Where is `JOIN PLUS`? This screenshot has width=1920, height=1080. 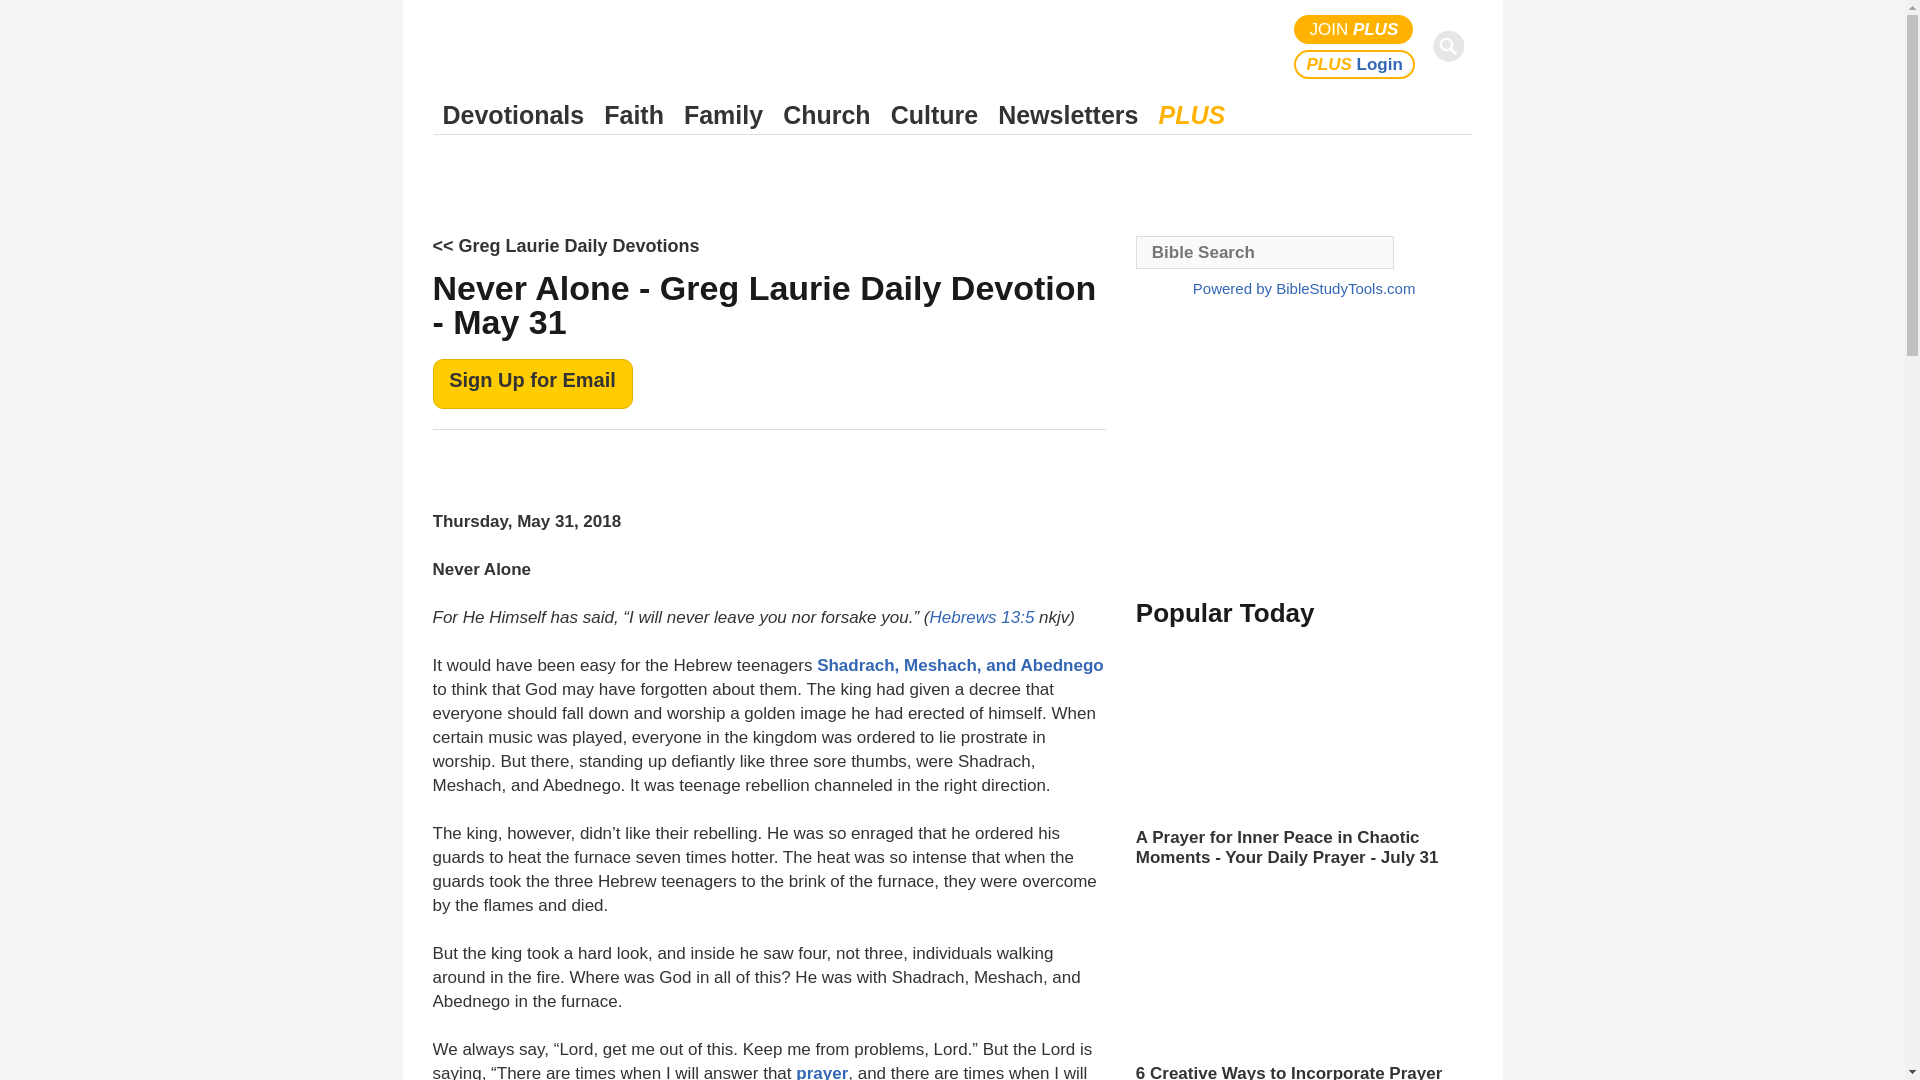
JOIN PLUS is located at coordinates (1354, 30).